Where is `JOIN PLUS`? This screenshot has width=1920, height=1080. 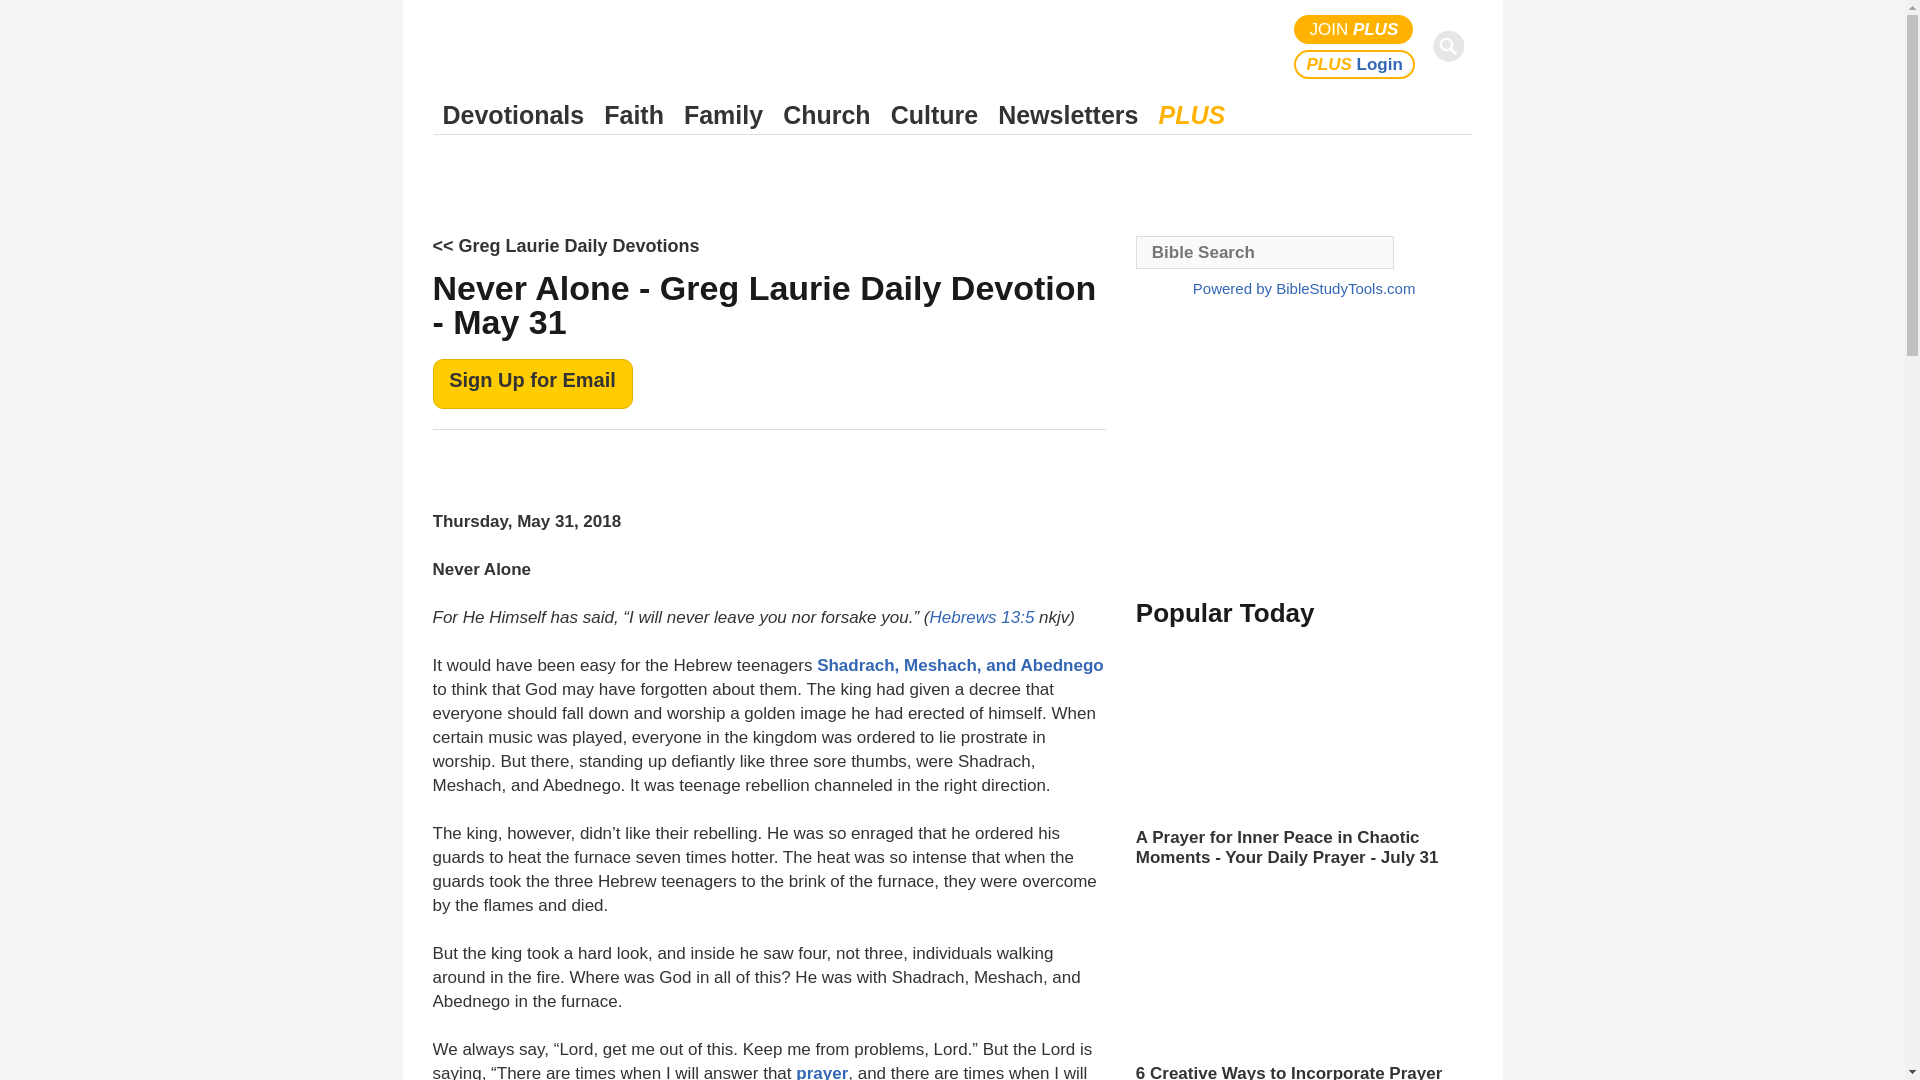
JOIN PLUS is located at coordinates (1354, 30).